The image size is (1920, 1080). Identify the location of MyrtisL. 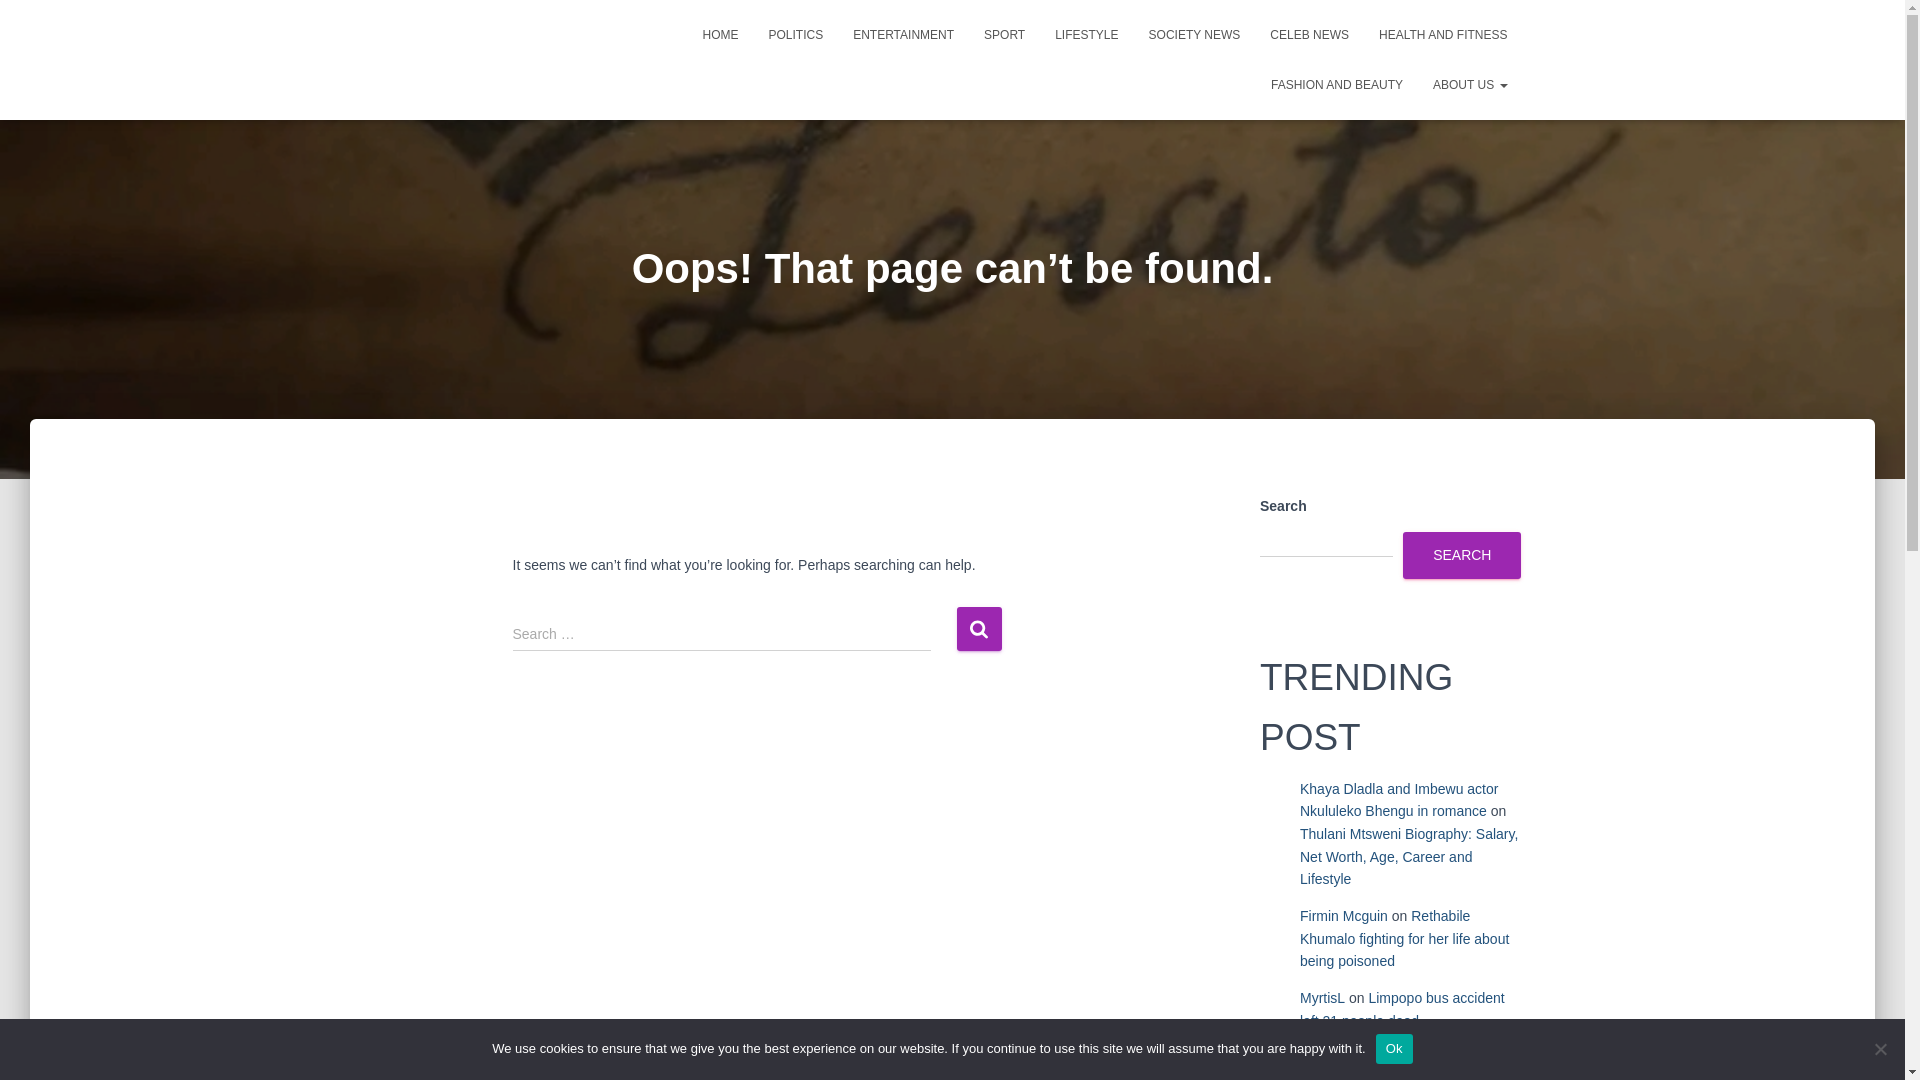
(1322, 998).